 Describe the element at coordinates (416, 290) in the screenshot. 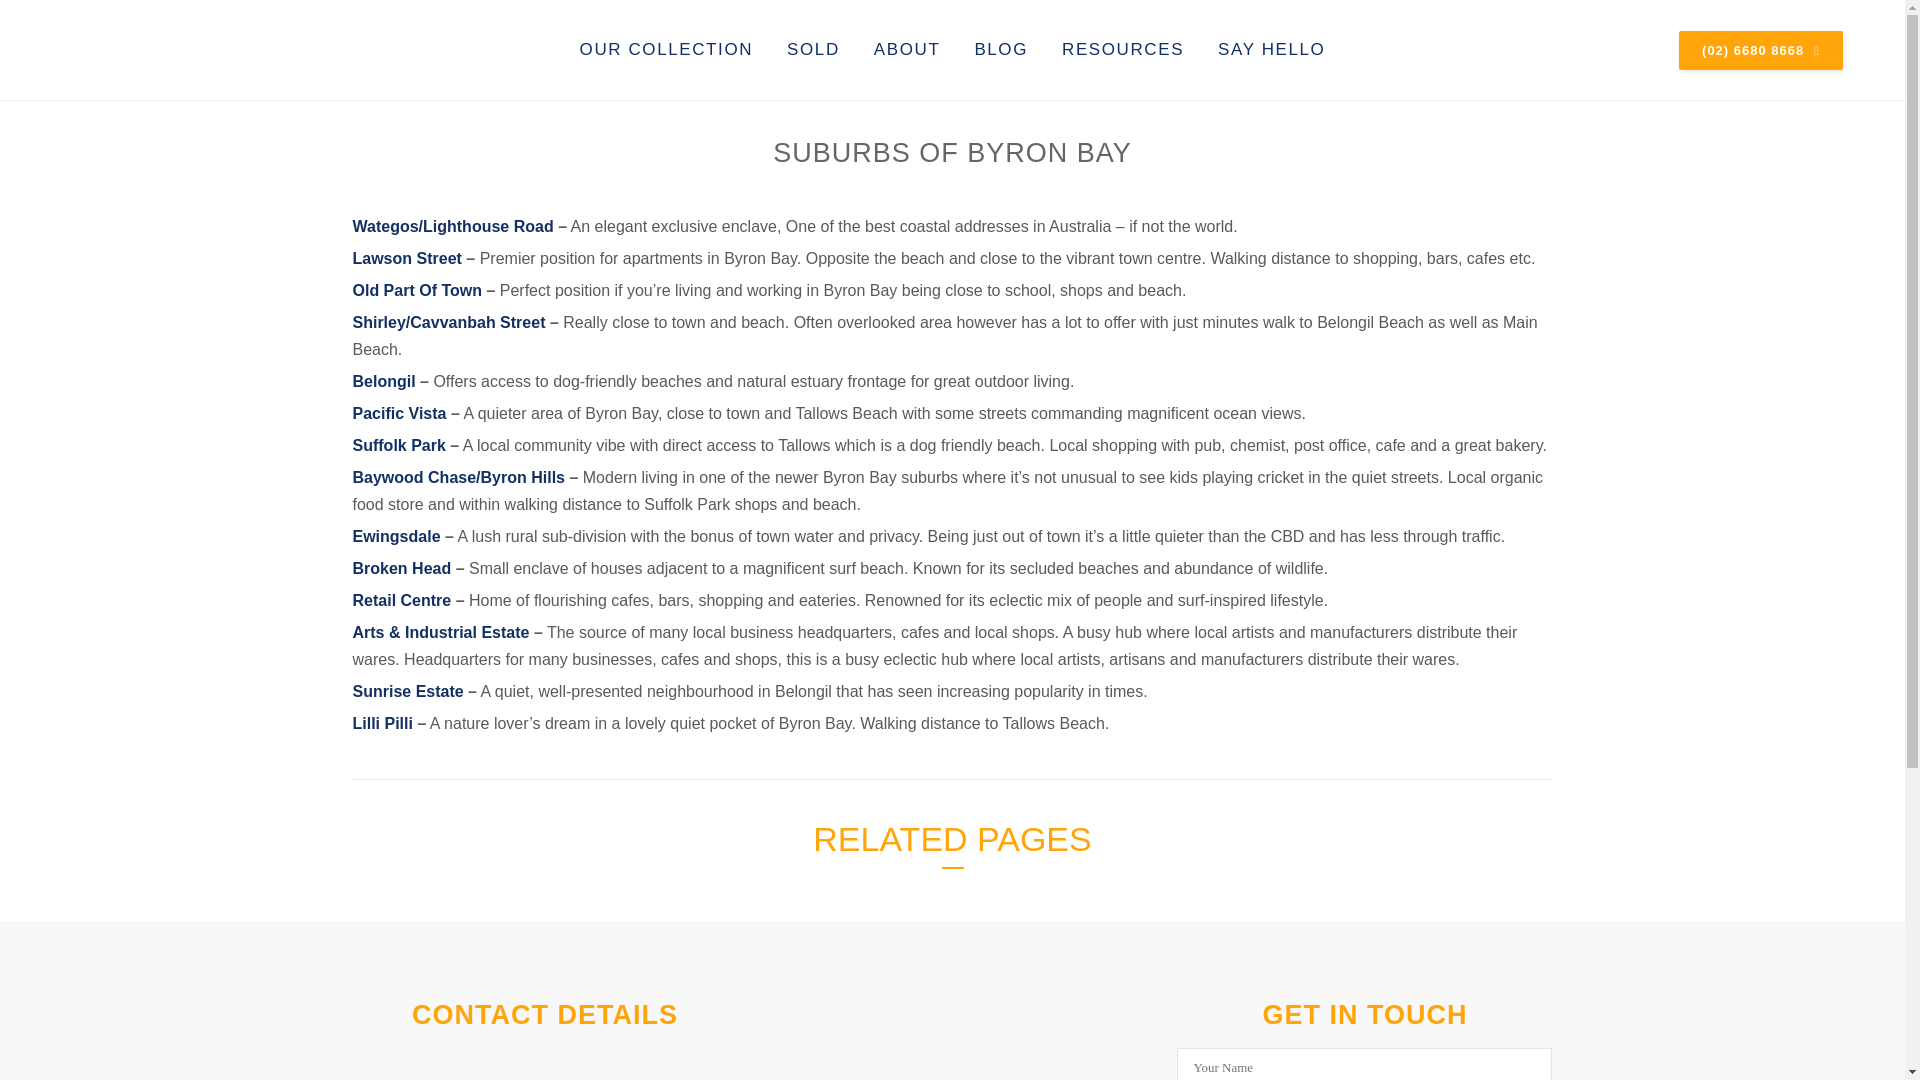

I see `Old Part Of Town` at that location.